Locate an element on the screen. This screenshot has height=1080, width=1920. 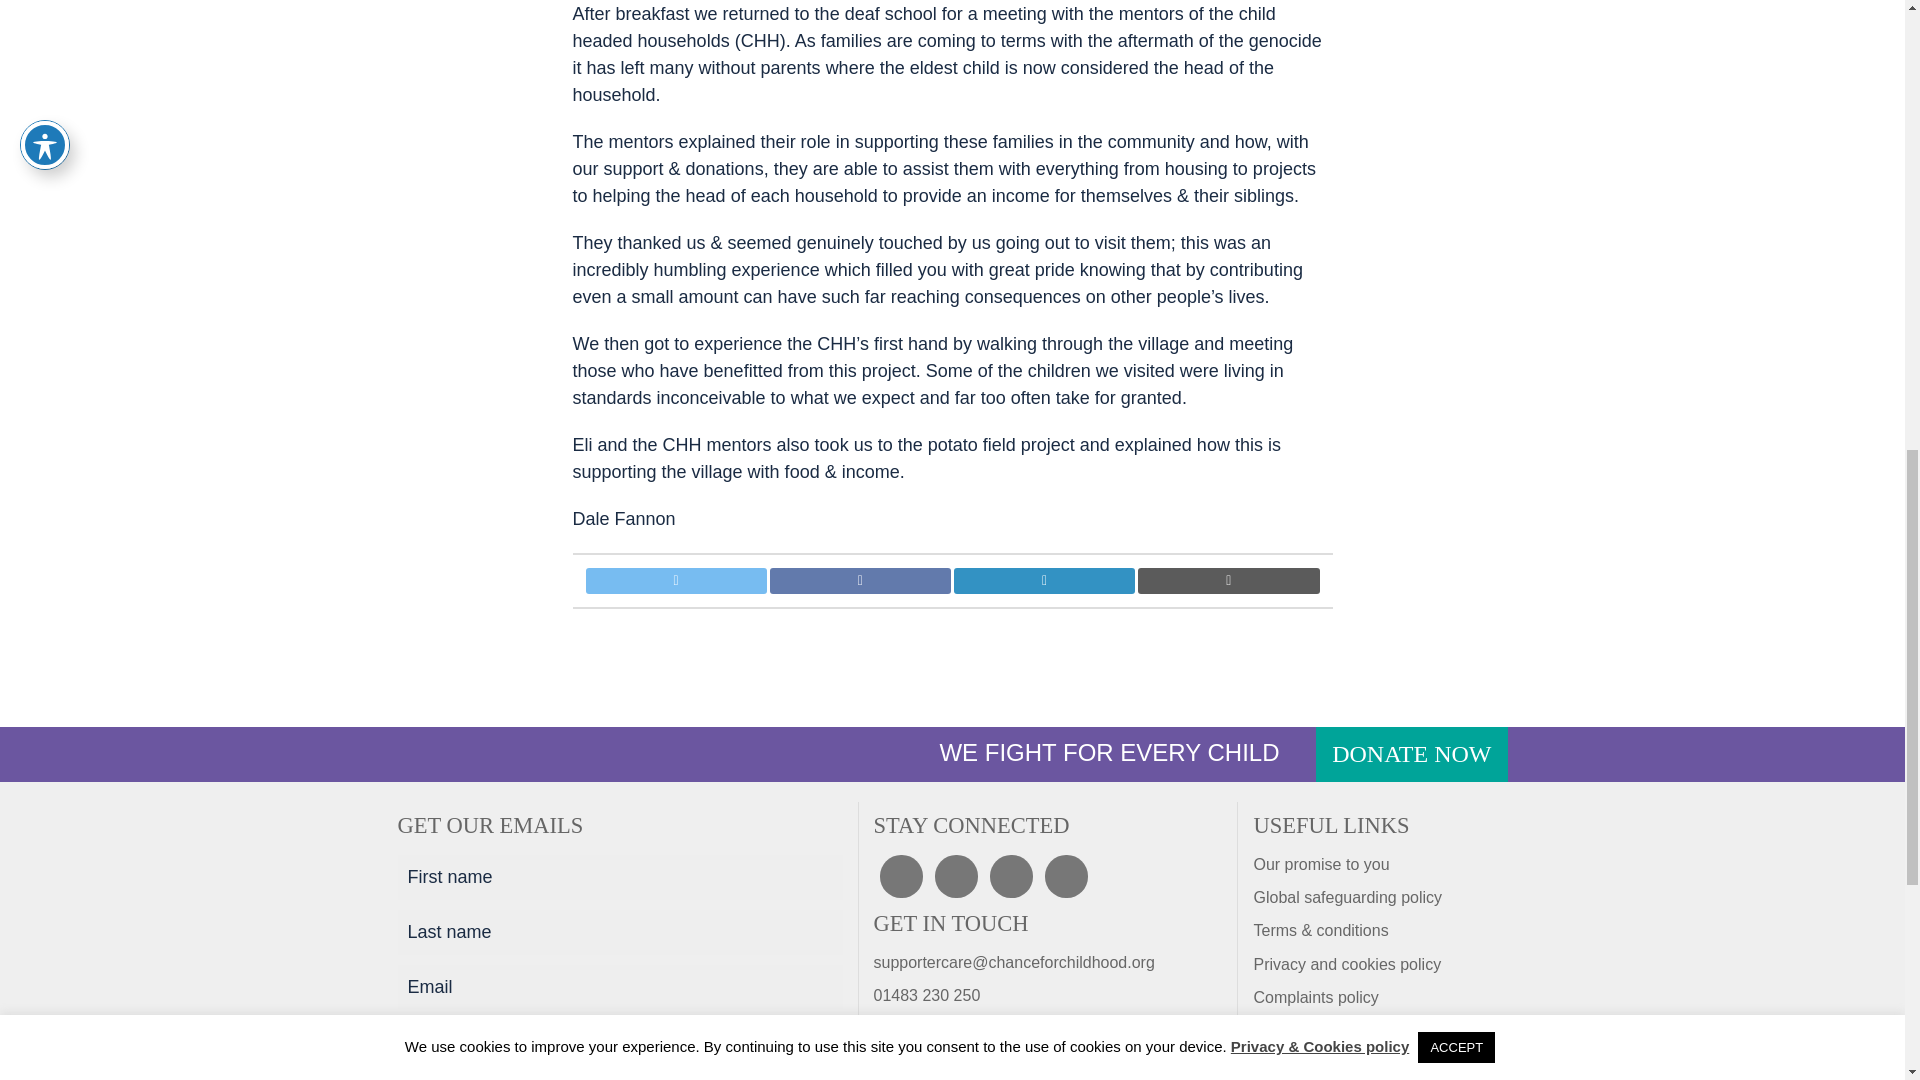
SHARE ON FACEBOOK is located at coordinates (860, 581).